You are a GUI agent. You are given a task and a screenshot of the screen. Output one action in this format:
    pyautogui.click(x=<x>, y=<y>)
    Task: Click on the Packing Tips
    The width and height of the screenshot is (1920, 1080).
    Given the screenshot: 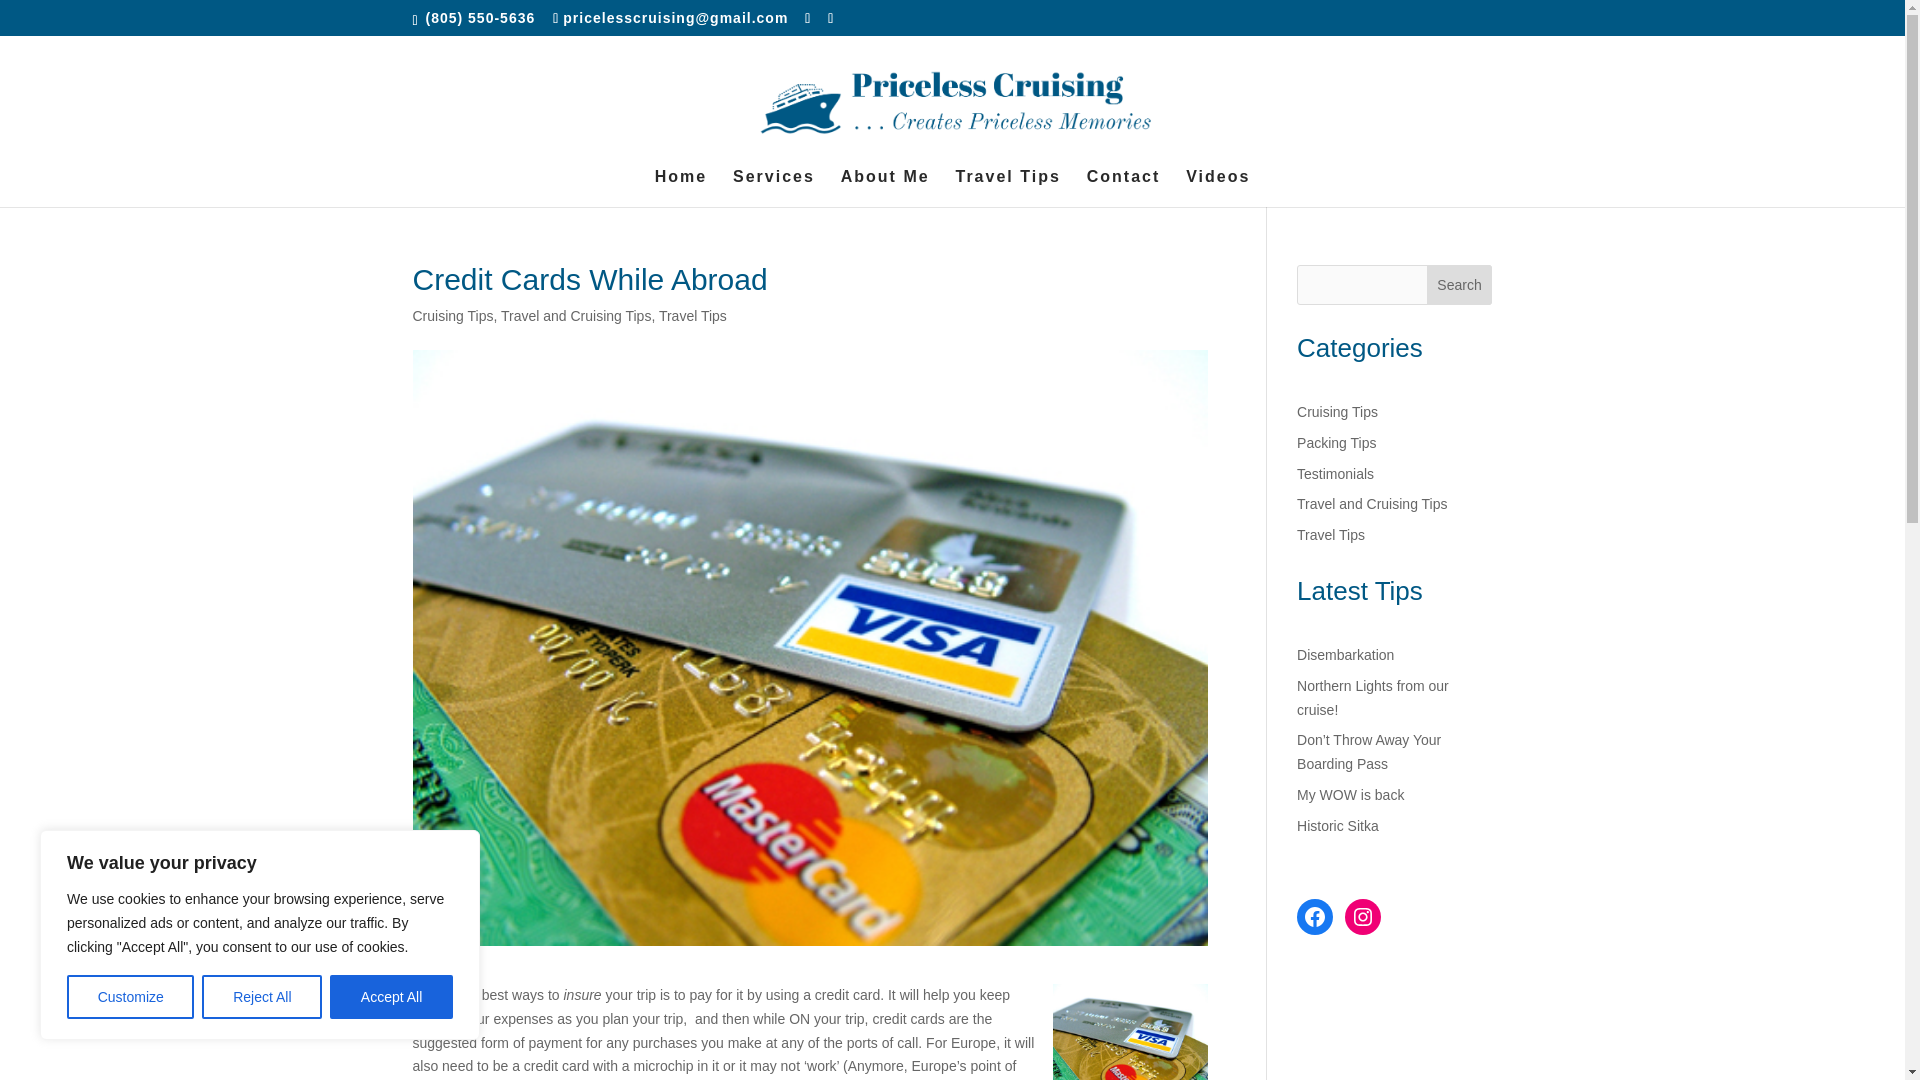 What is the action you would take?
    pyautogui.click(x=1336, y=443)
    